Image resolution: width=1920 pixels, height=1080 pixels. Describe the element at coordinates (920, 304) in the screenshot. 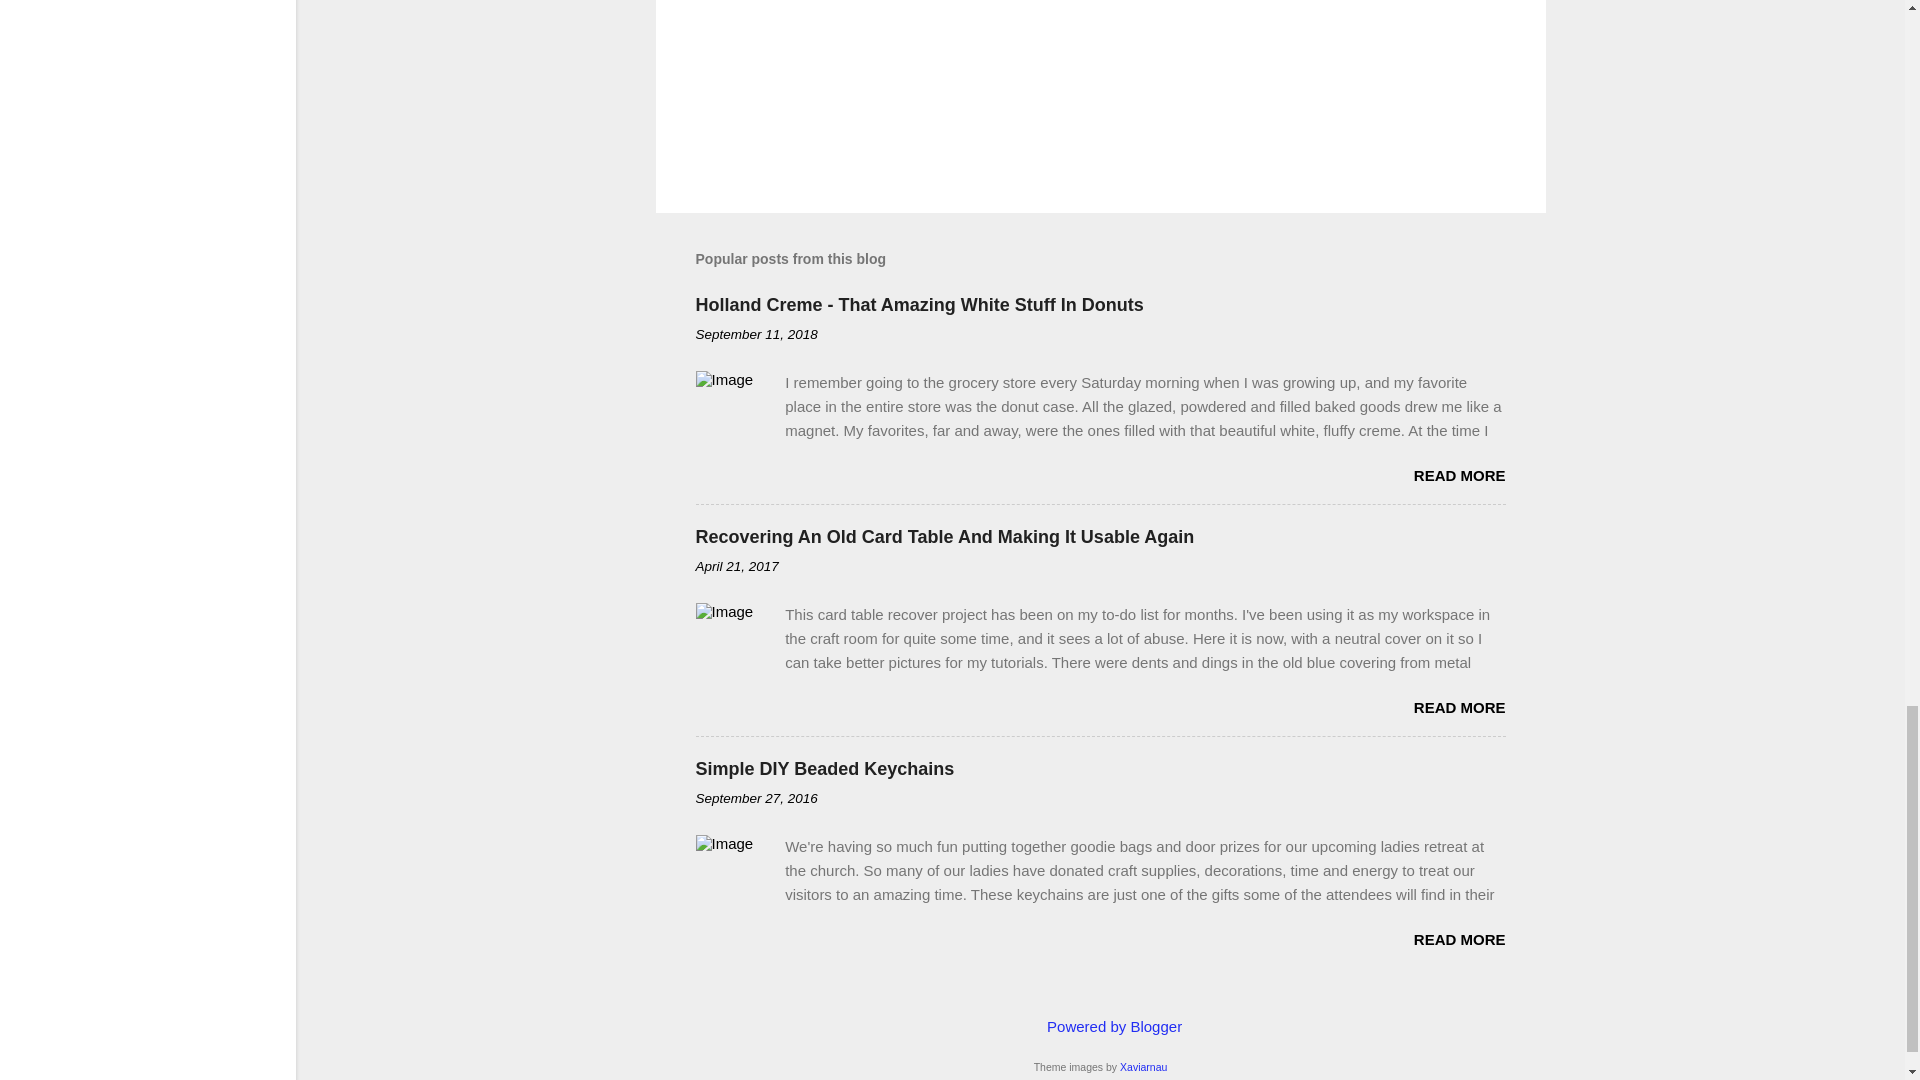

I see `Holland Creme - That Amazing White Stuff In Donuts` at that location.